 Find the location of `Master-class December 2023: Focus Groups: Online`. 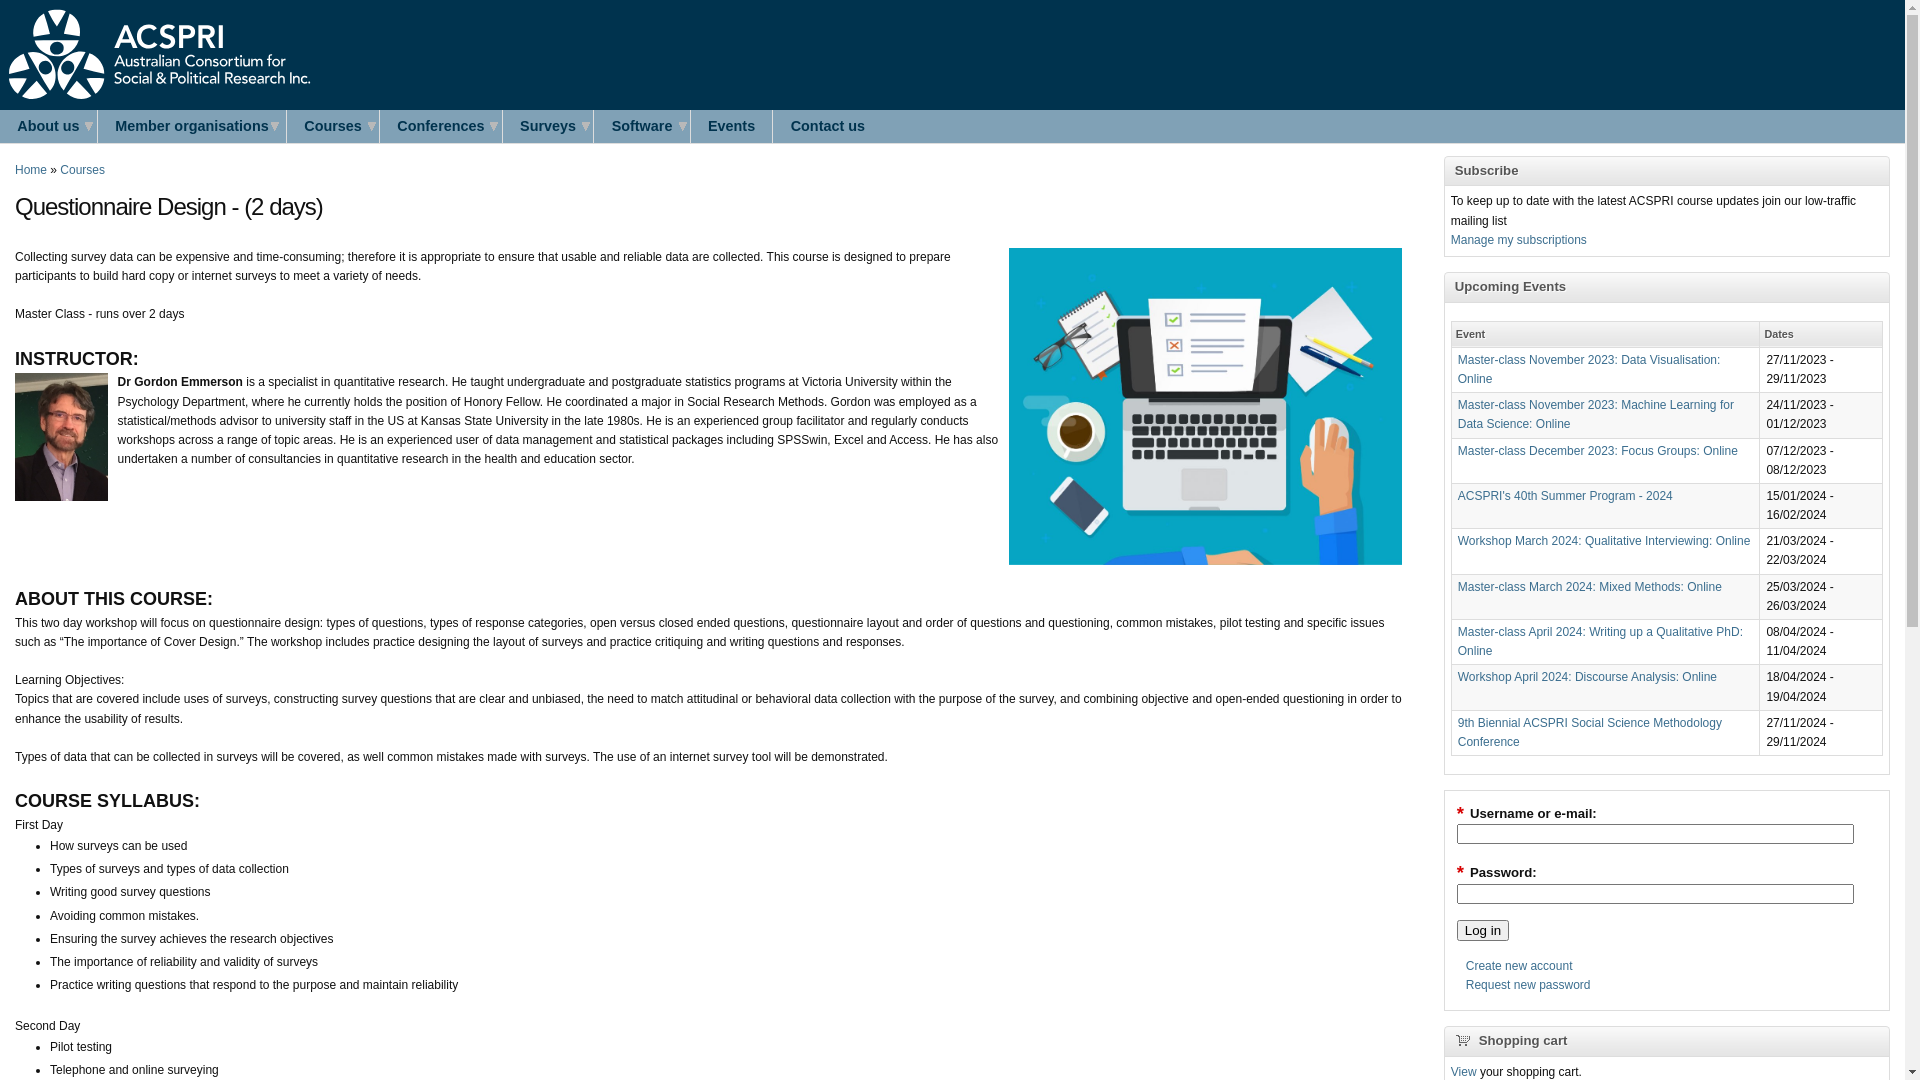

Master-class December 2023: Focus Groups: Online is located at coordinates (1598, 451).